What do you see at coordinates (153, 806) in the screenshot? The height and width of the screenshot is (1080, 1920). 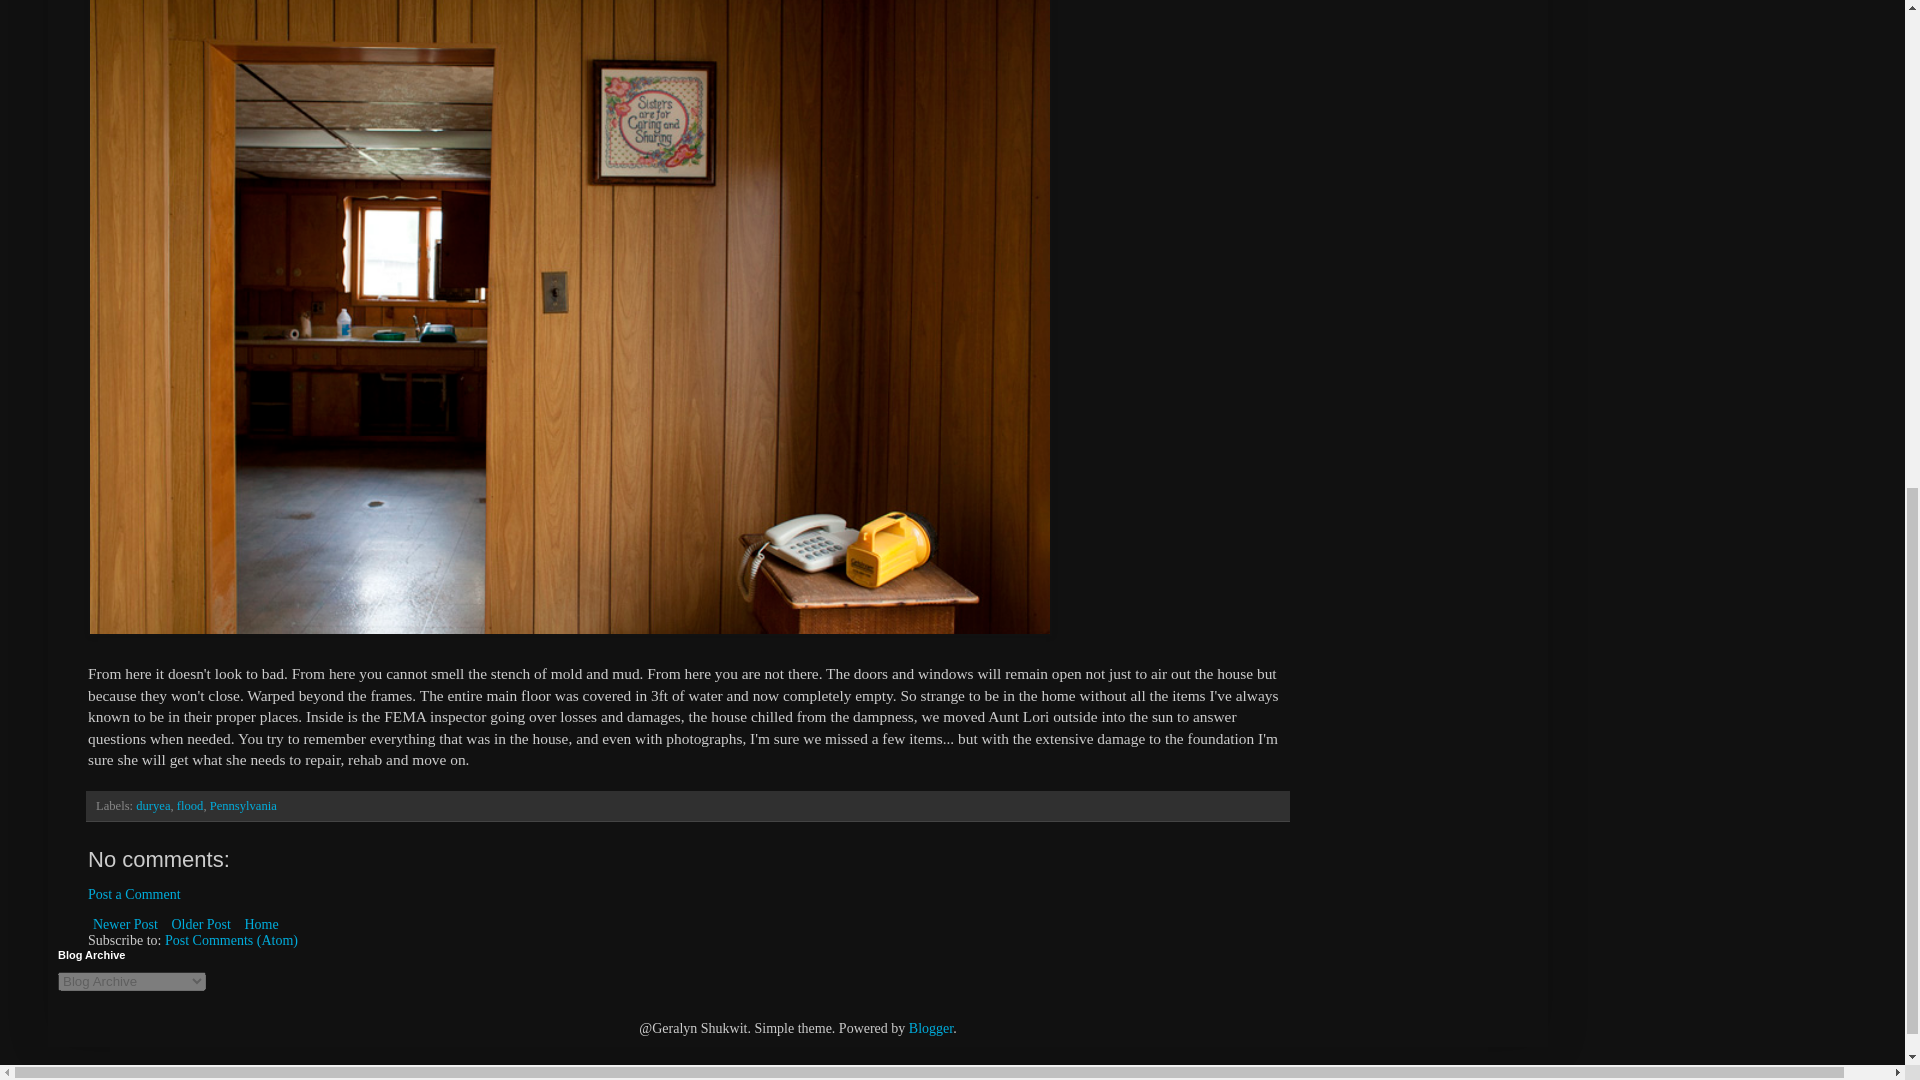 I see `duryea` at bounding box center [153, 806].